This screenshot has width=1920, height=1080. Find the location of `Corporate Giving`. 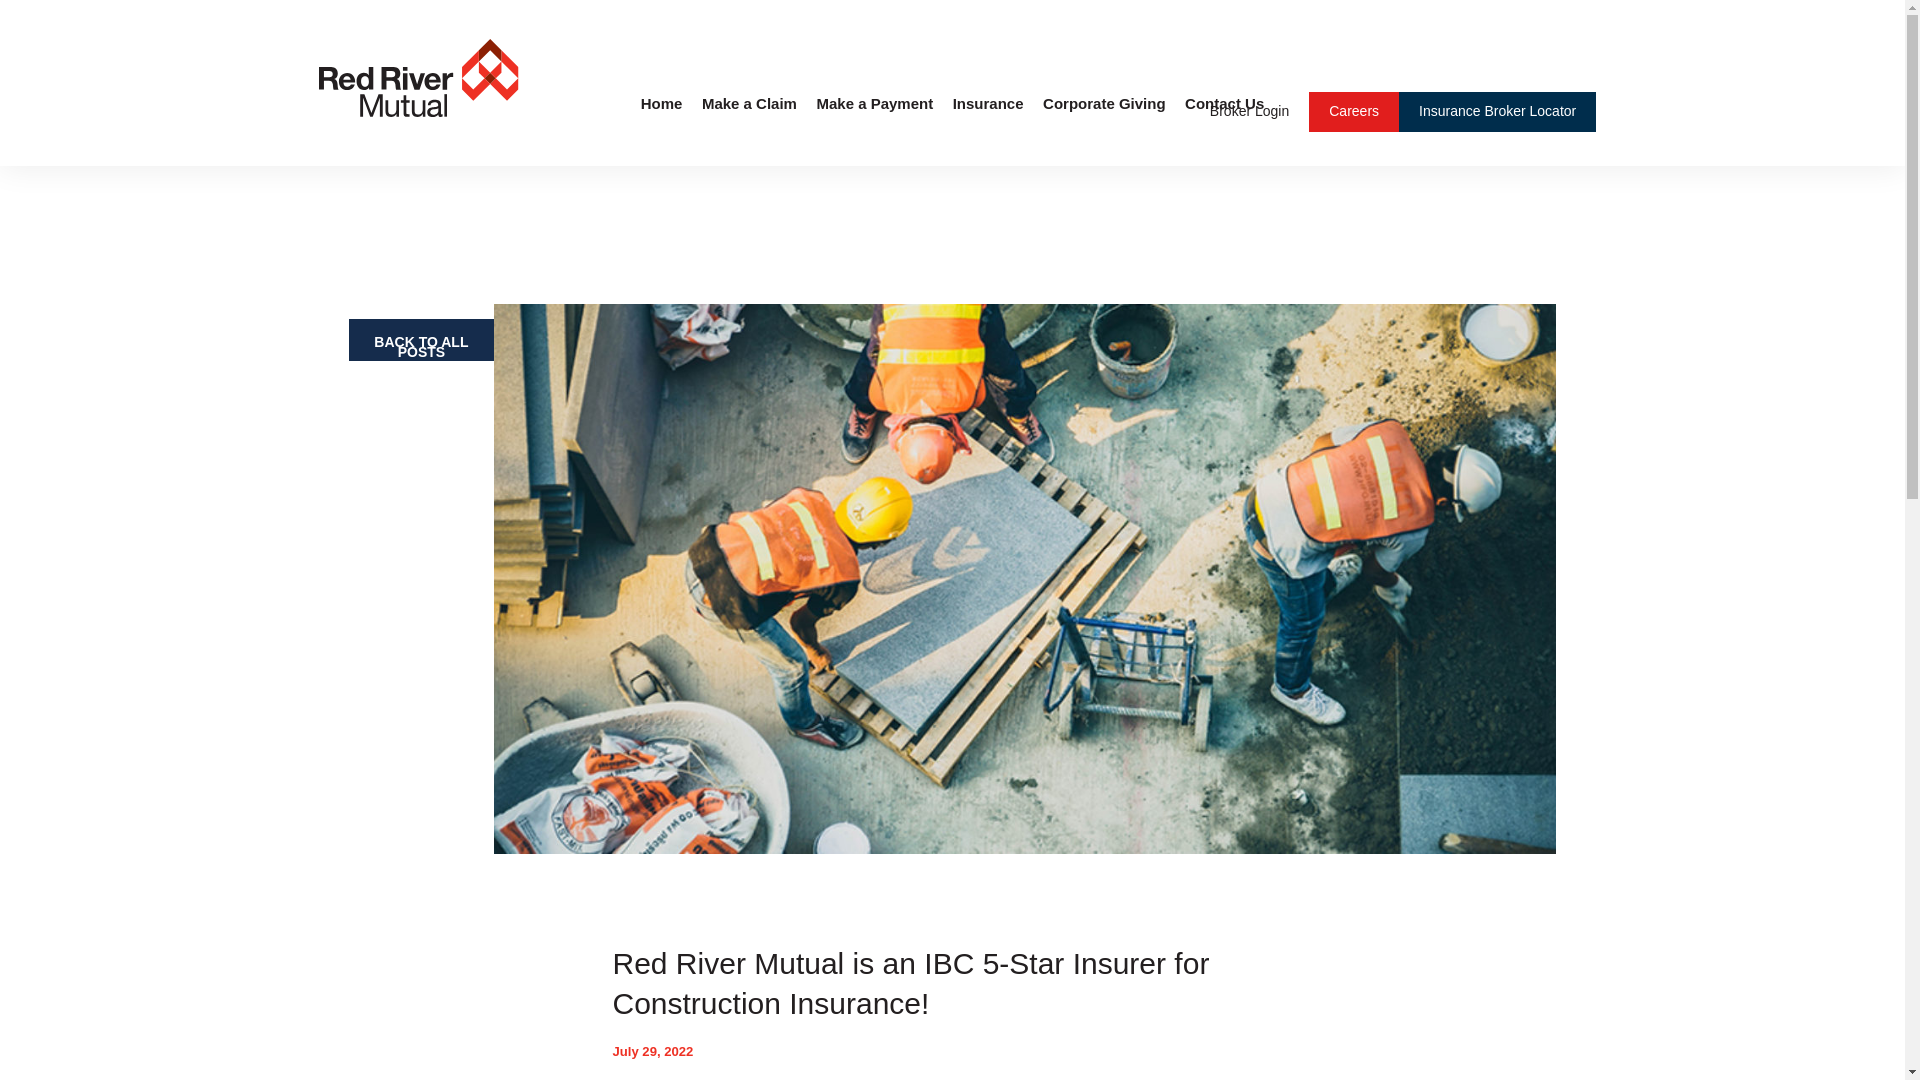

Corporate Giving is located at coordinates (1104, 130).